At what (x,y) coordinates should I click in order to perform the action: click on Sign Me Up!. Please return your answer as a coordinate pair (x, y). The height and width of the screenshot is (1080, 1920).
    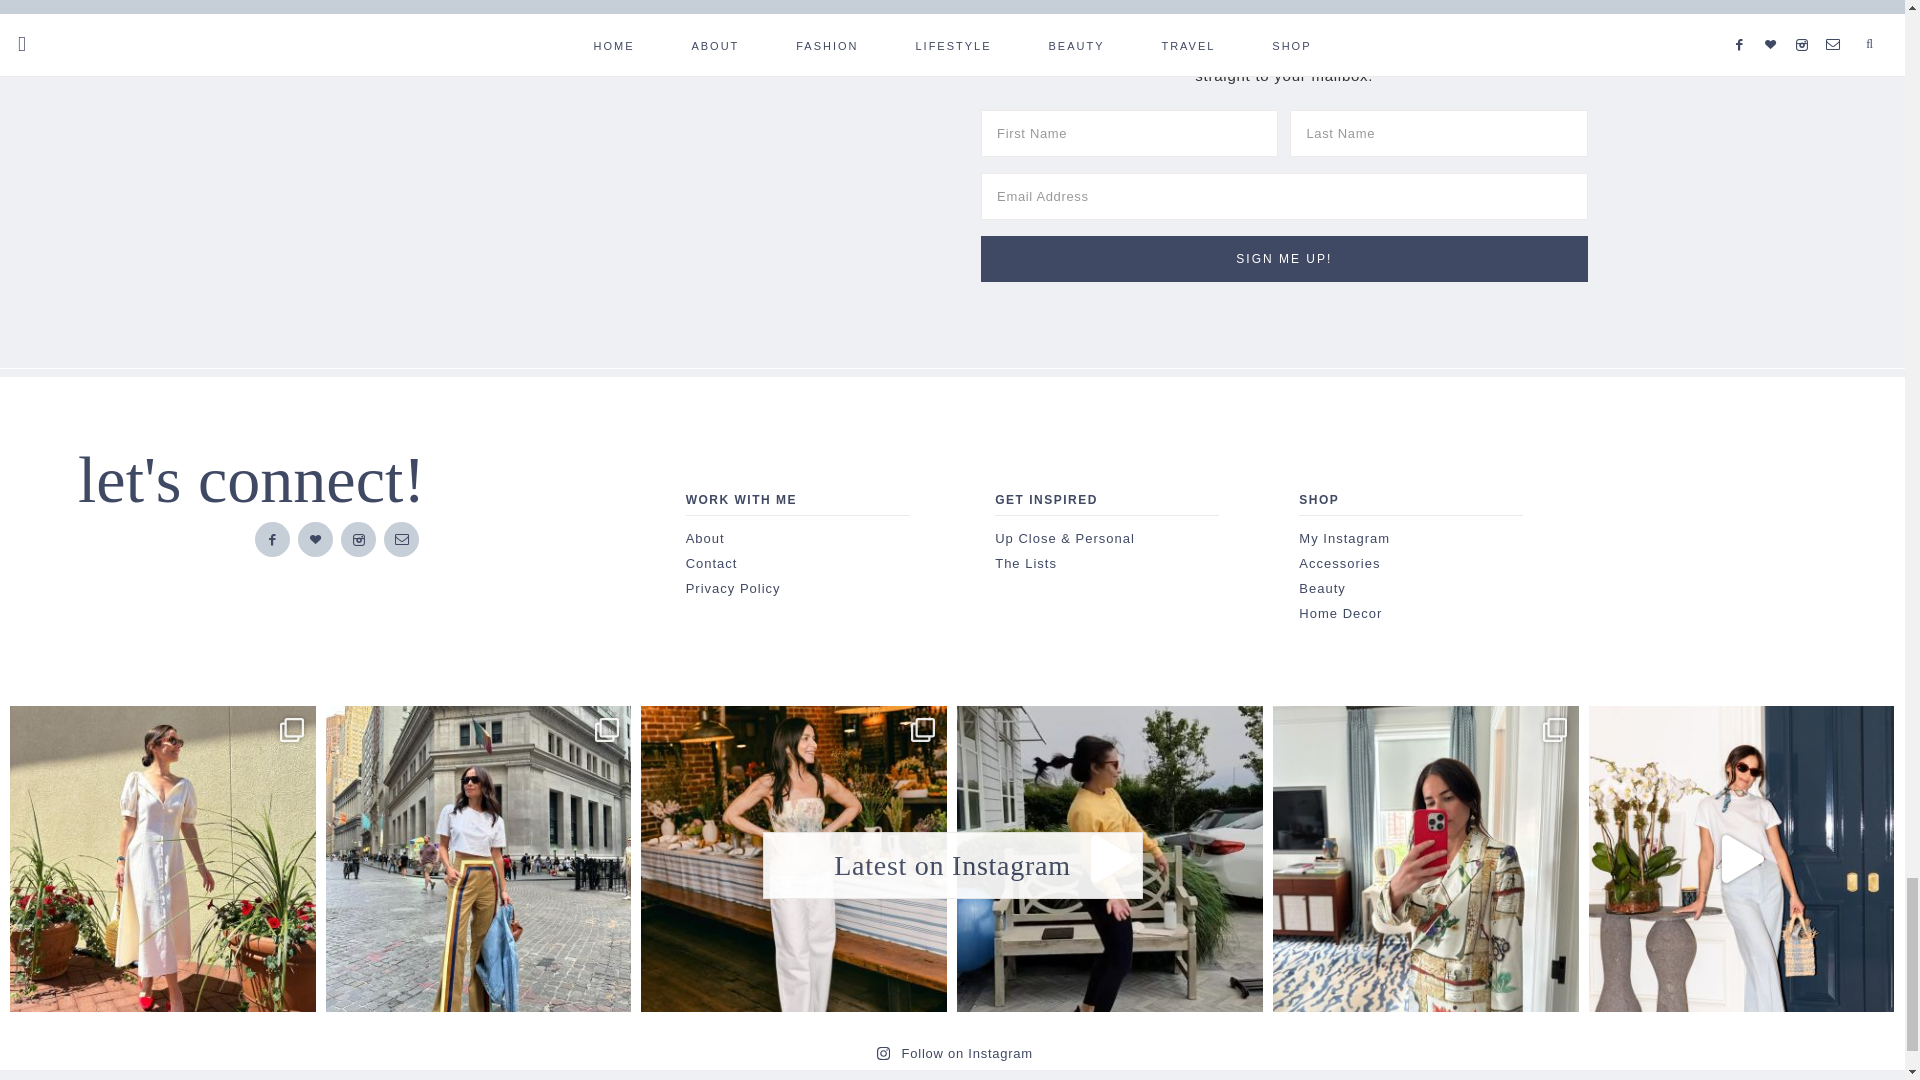
    Looking at the image, I should click on (1284, 258).